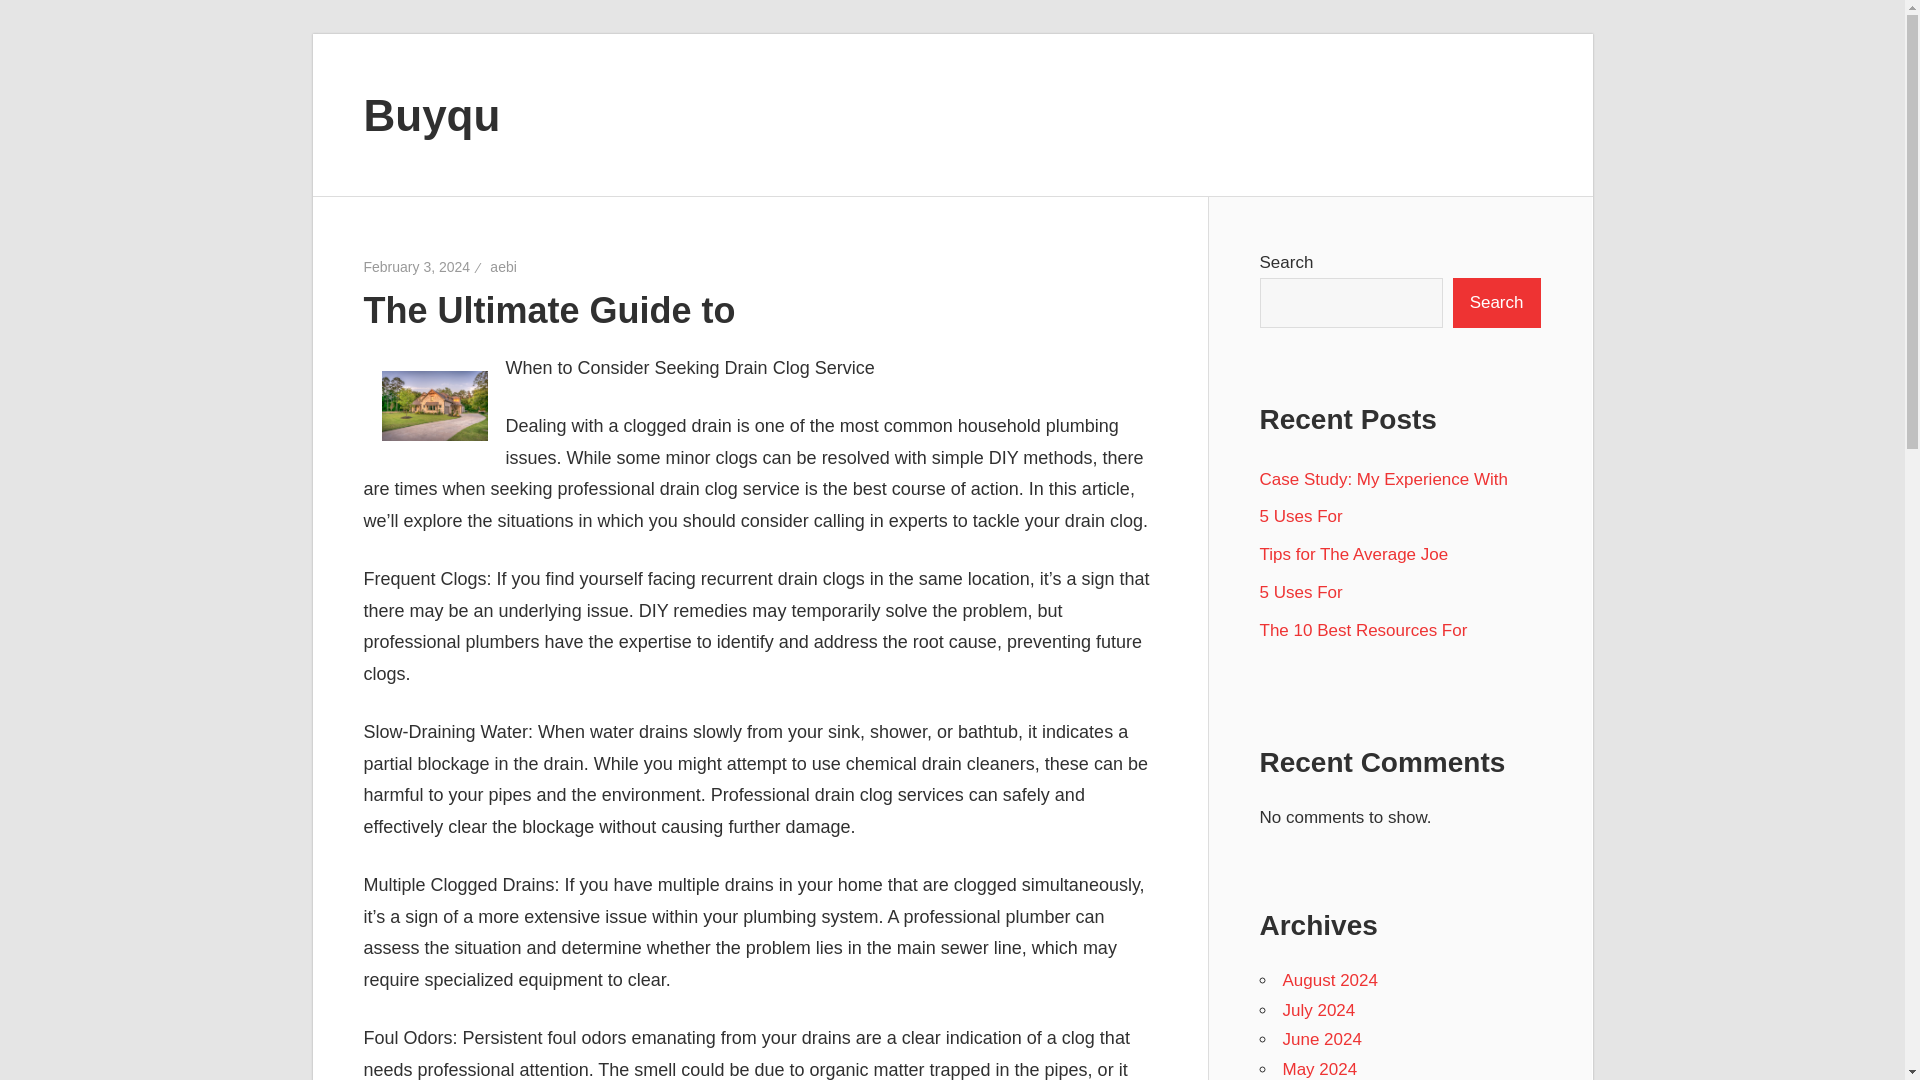  Describe the element at coordinates (1318, 1010) in the screenshot. I see `July 2024` at that location.